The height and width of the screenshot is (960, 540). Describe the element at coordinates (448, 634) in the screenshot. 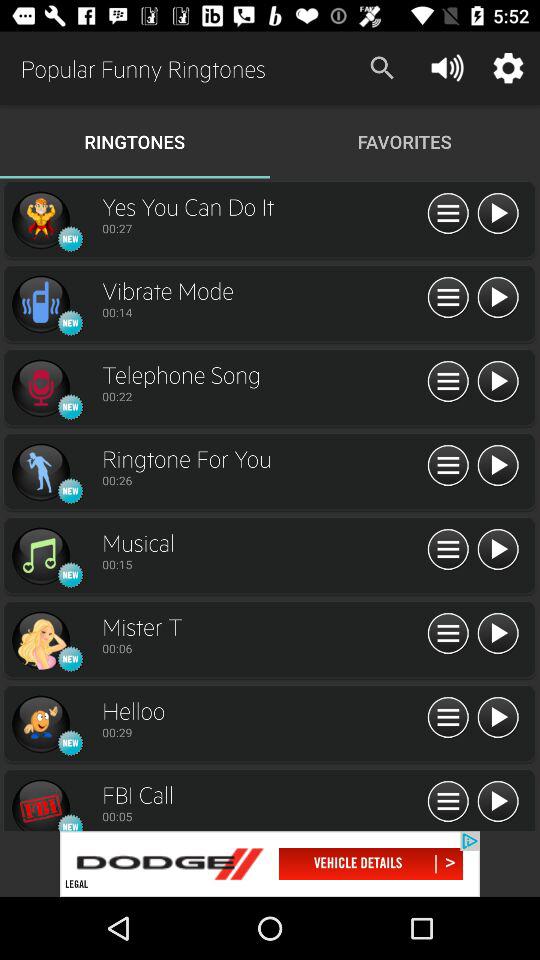

I see `ringtones buttons icons mister t` at that location.